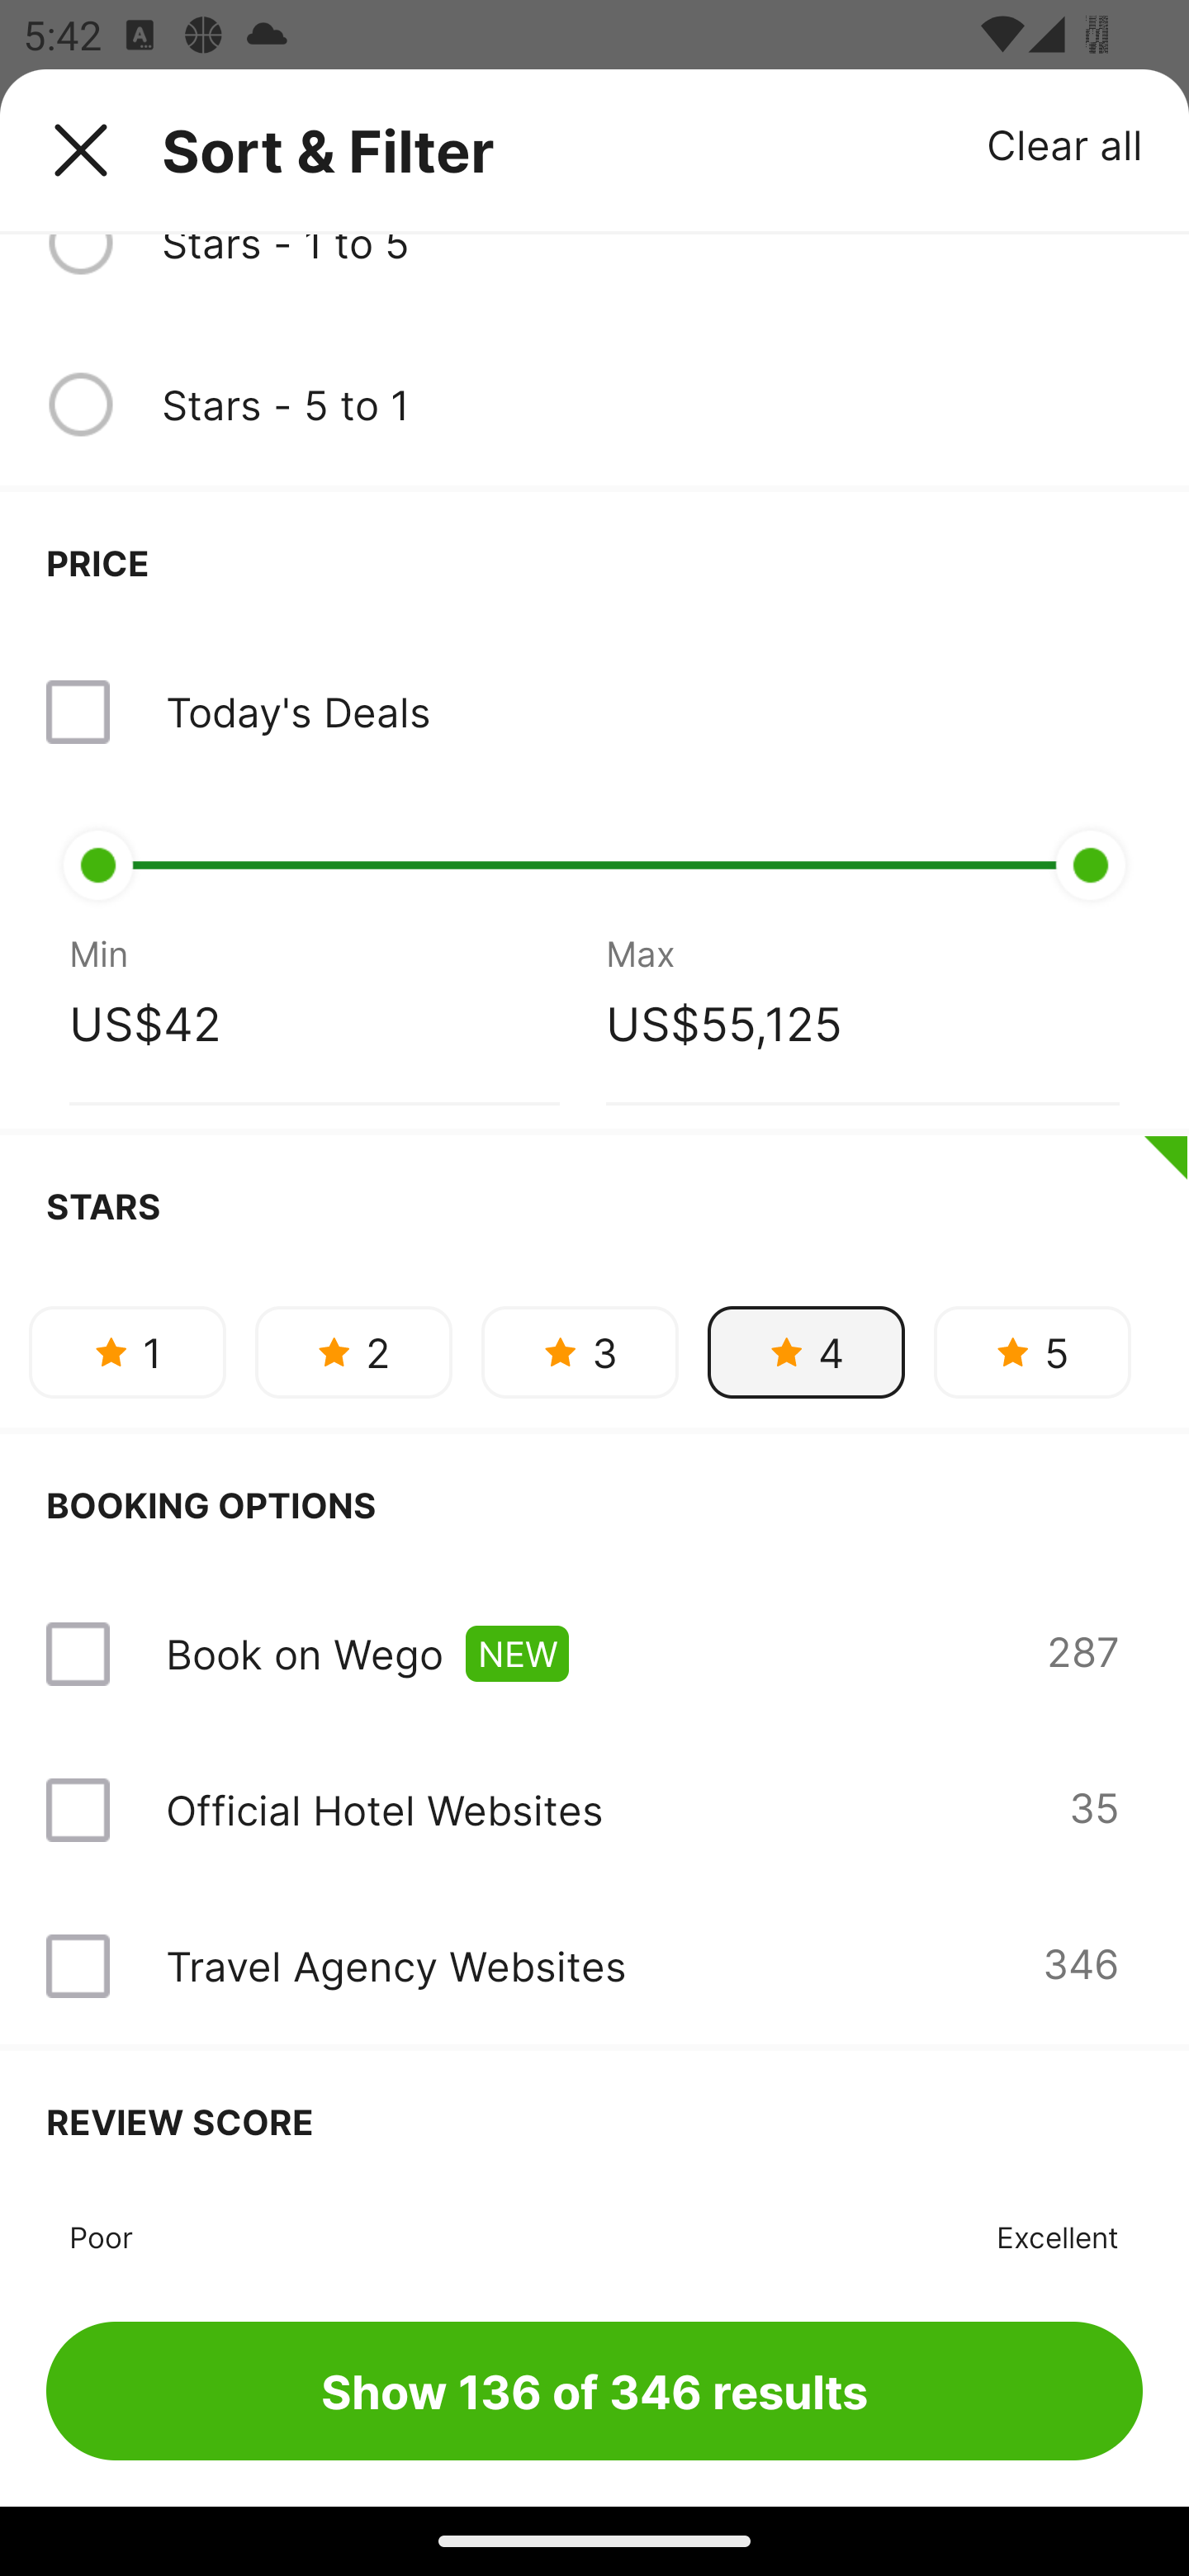  What do you see at coordinates (651, 405) in the screenshot?
I see `Stars - 5 to 1` at bounding box center [651, 405].